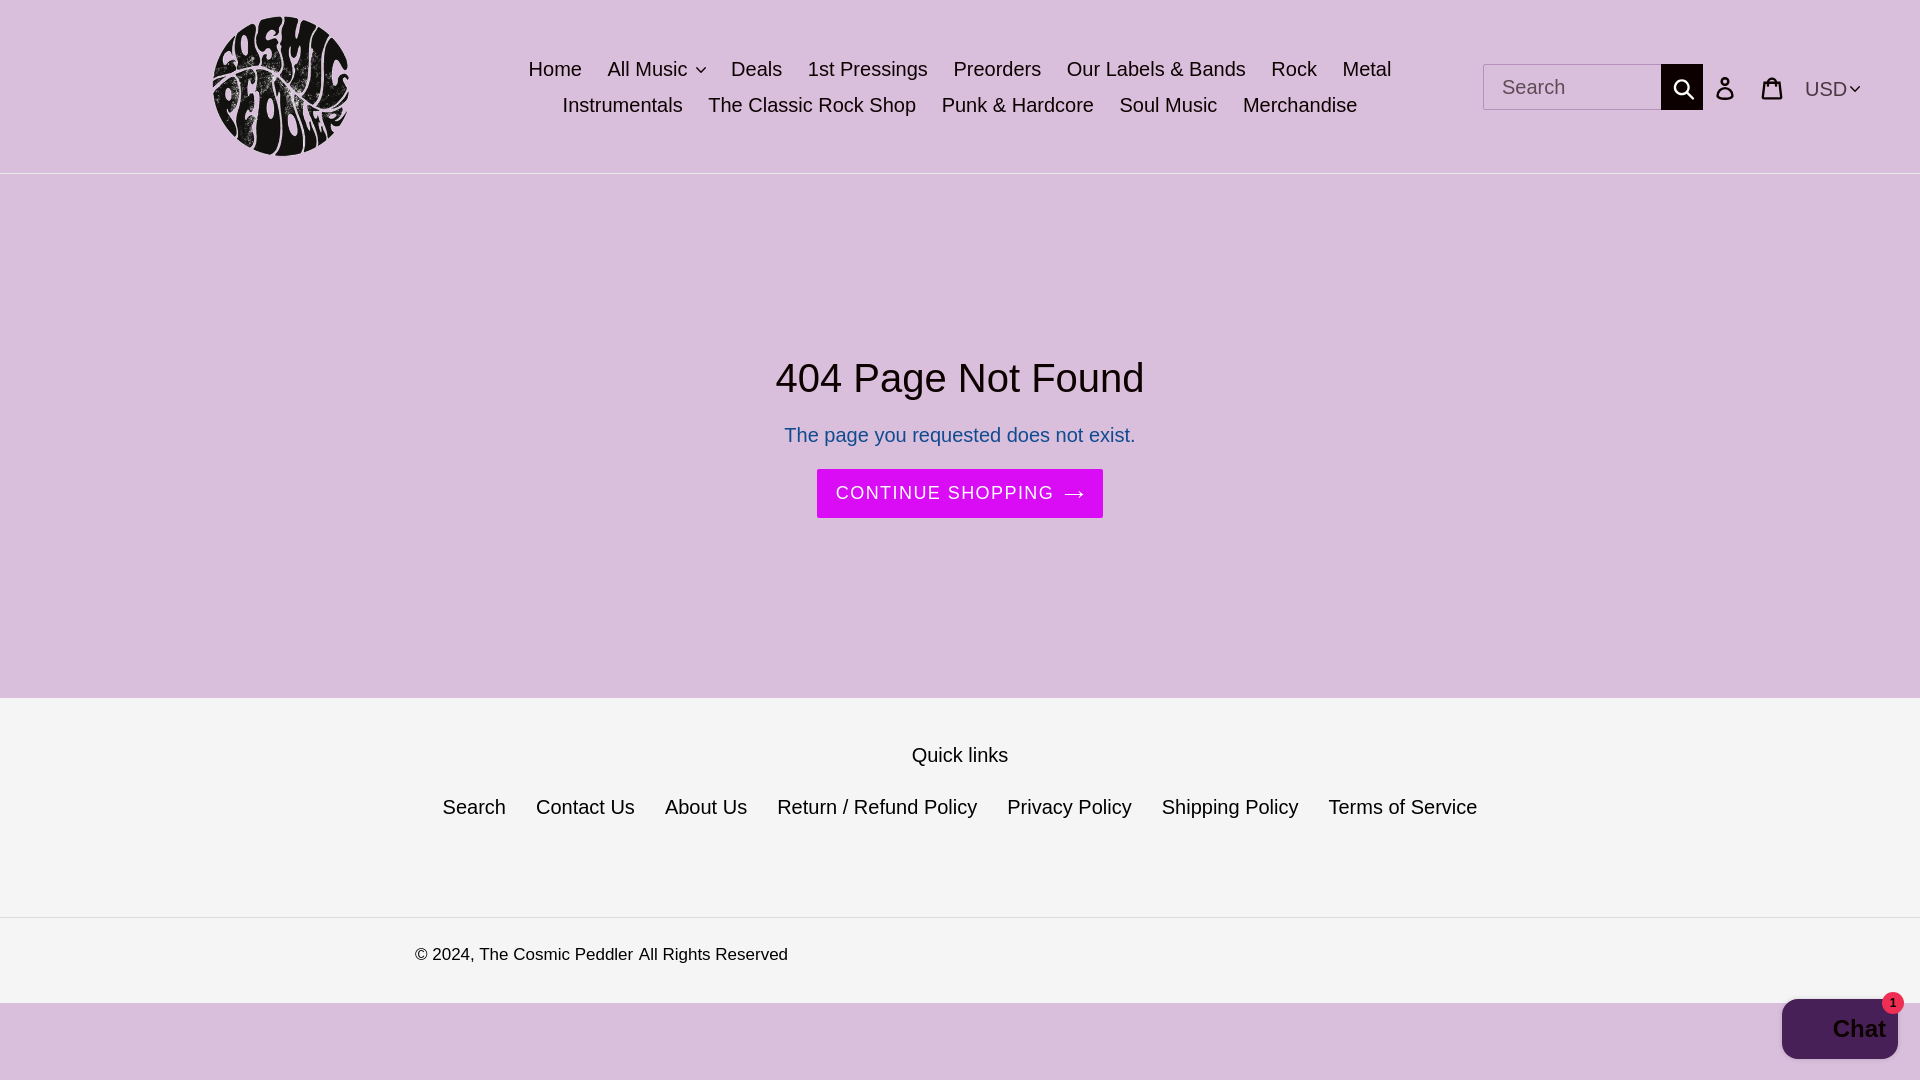 Image resolution: width=1920 pixels, height=1080 pixels. What do you see at coordinates (1294, 68) in the screenshot?
I see `Rock` at bounding box center [1294, 68].